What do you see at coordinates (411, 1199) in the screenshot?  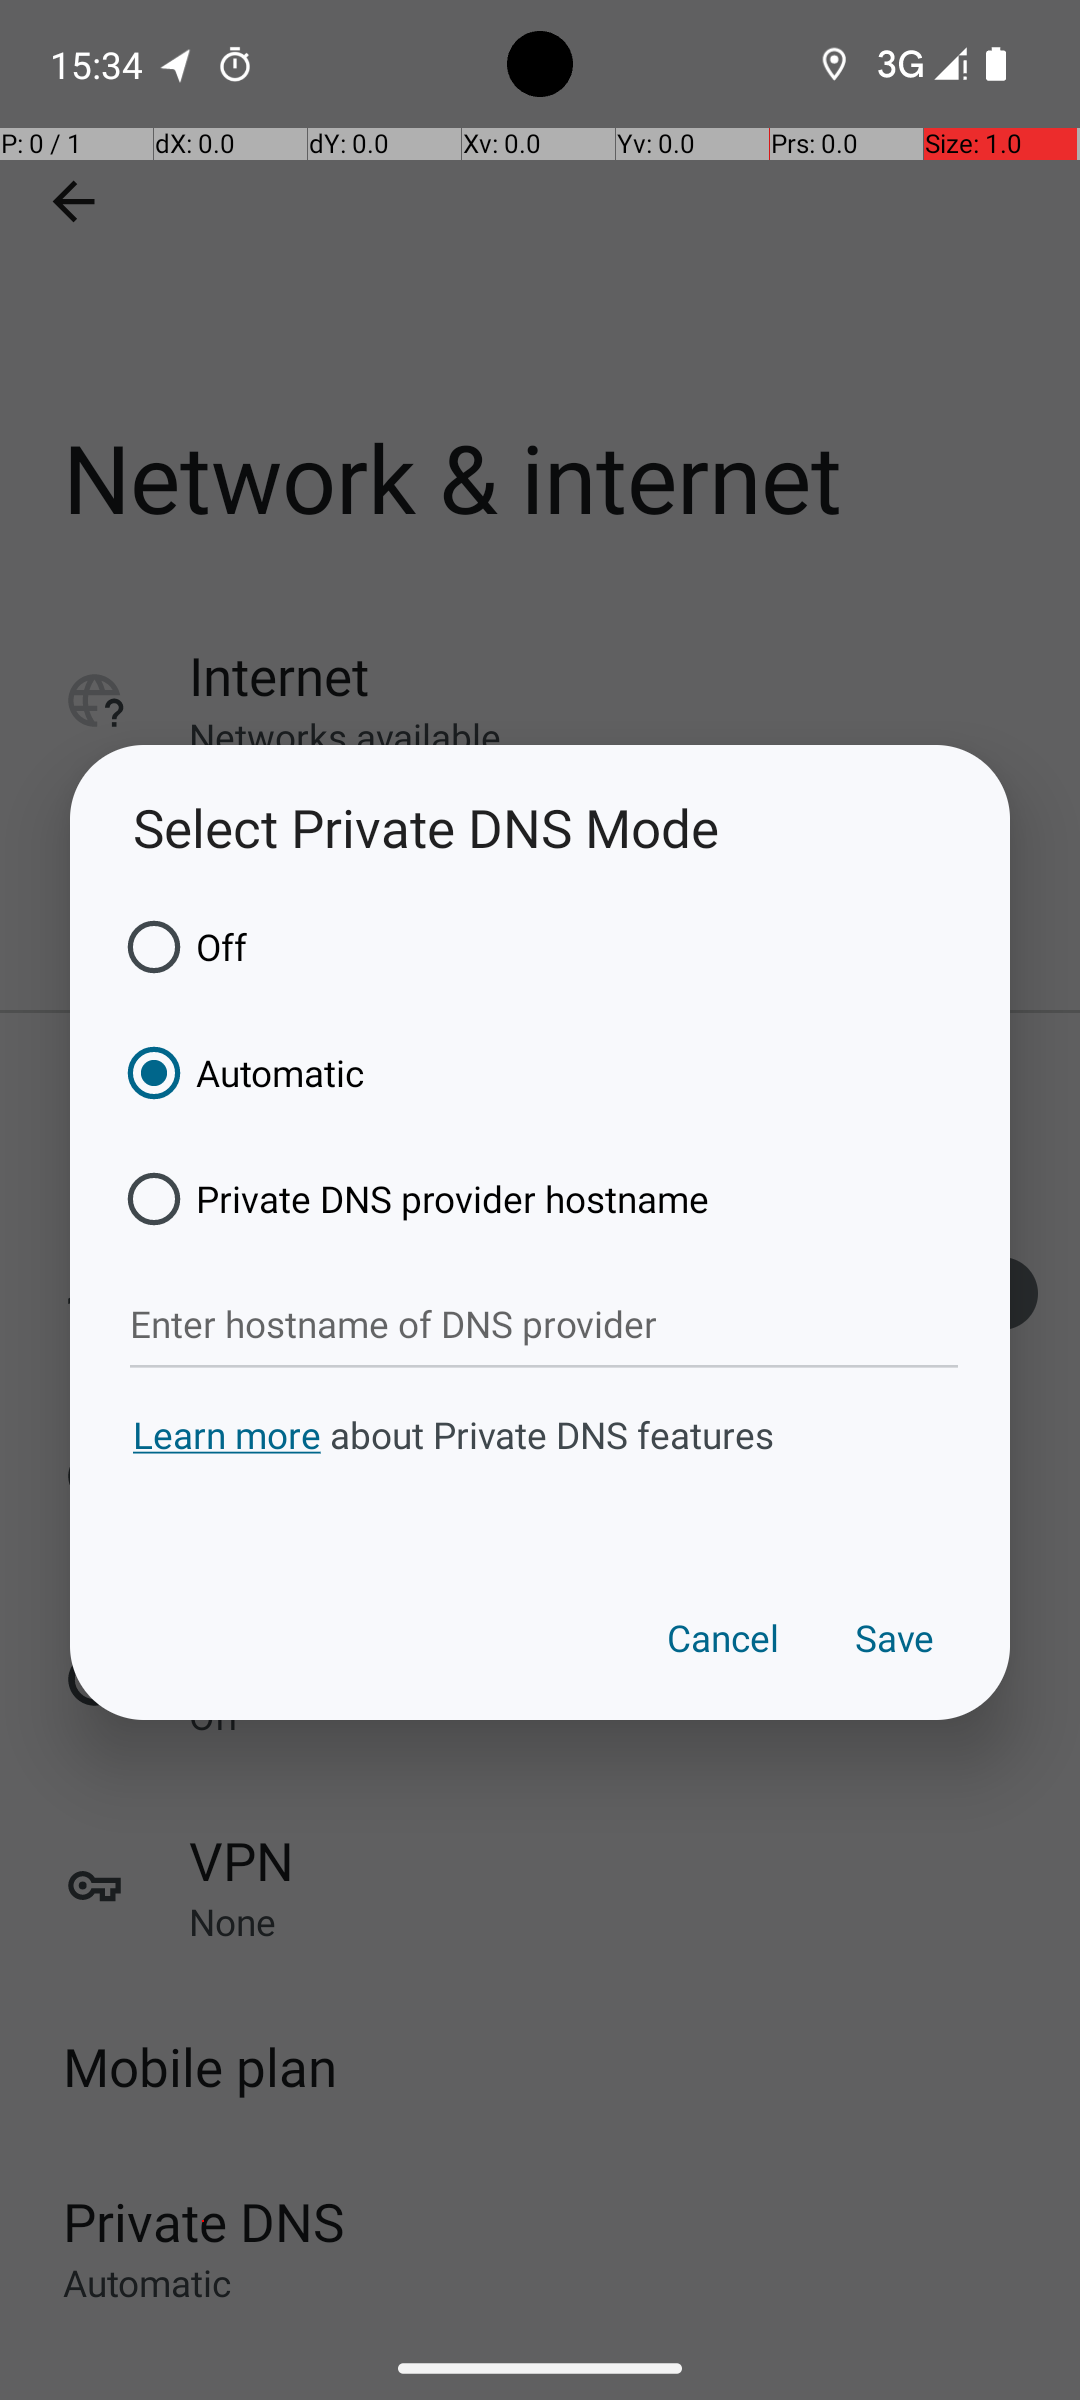 I see `Private DNS provider hostname` at bounding box center [411, 1199].